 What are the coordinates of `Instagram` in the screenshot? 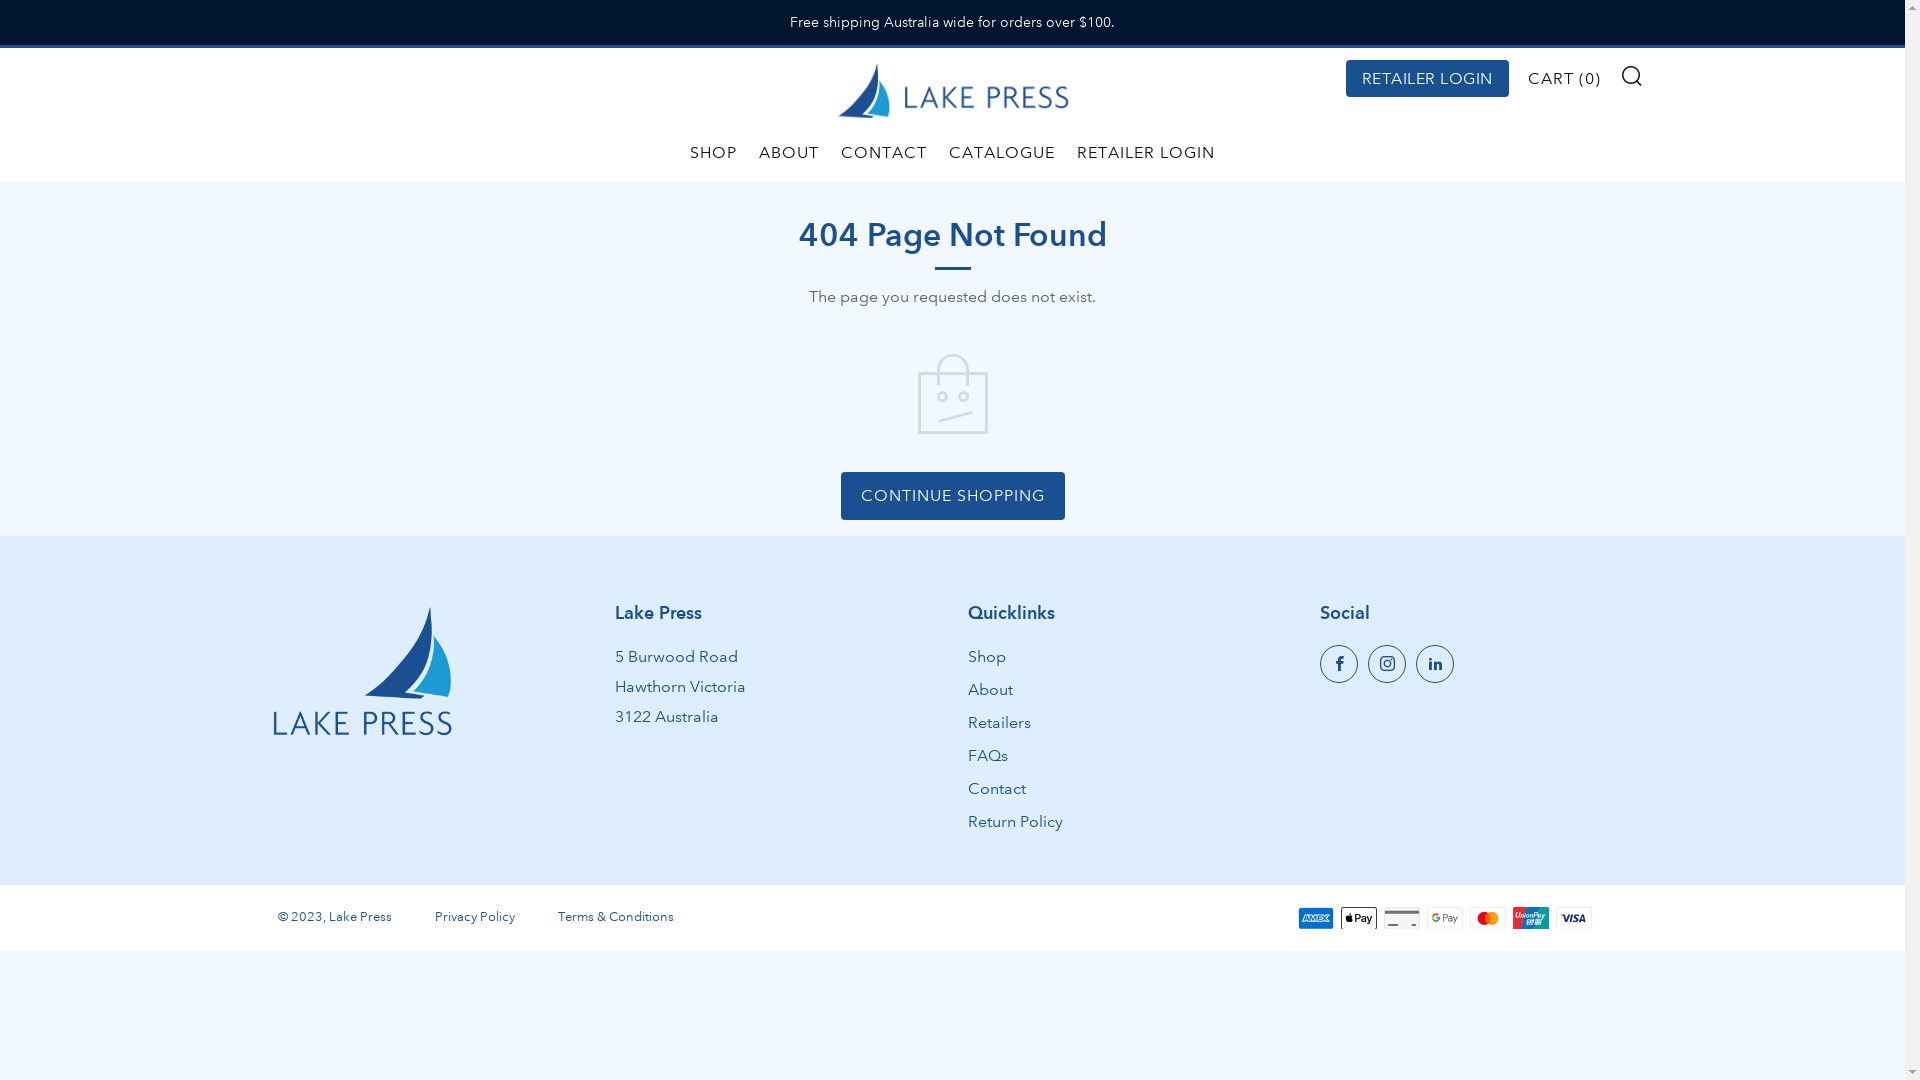 It's located at (1387, 664).